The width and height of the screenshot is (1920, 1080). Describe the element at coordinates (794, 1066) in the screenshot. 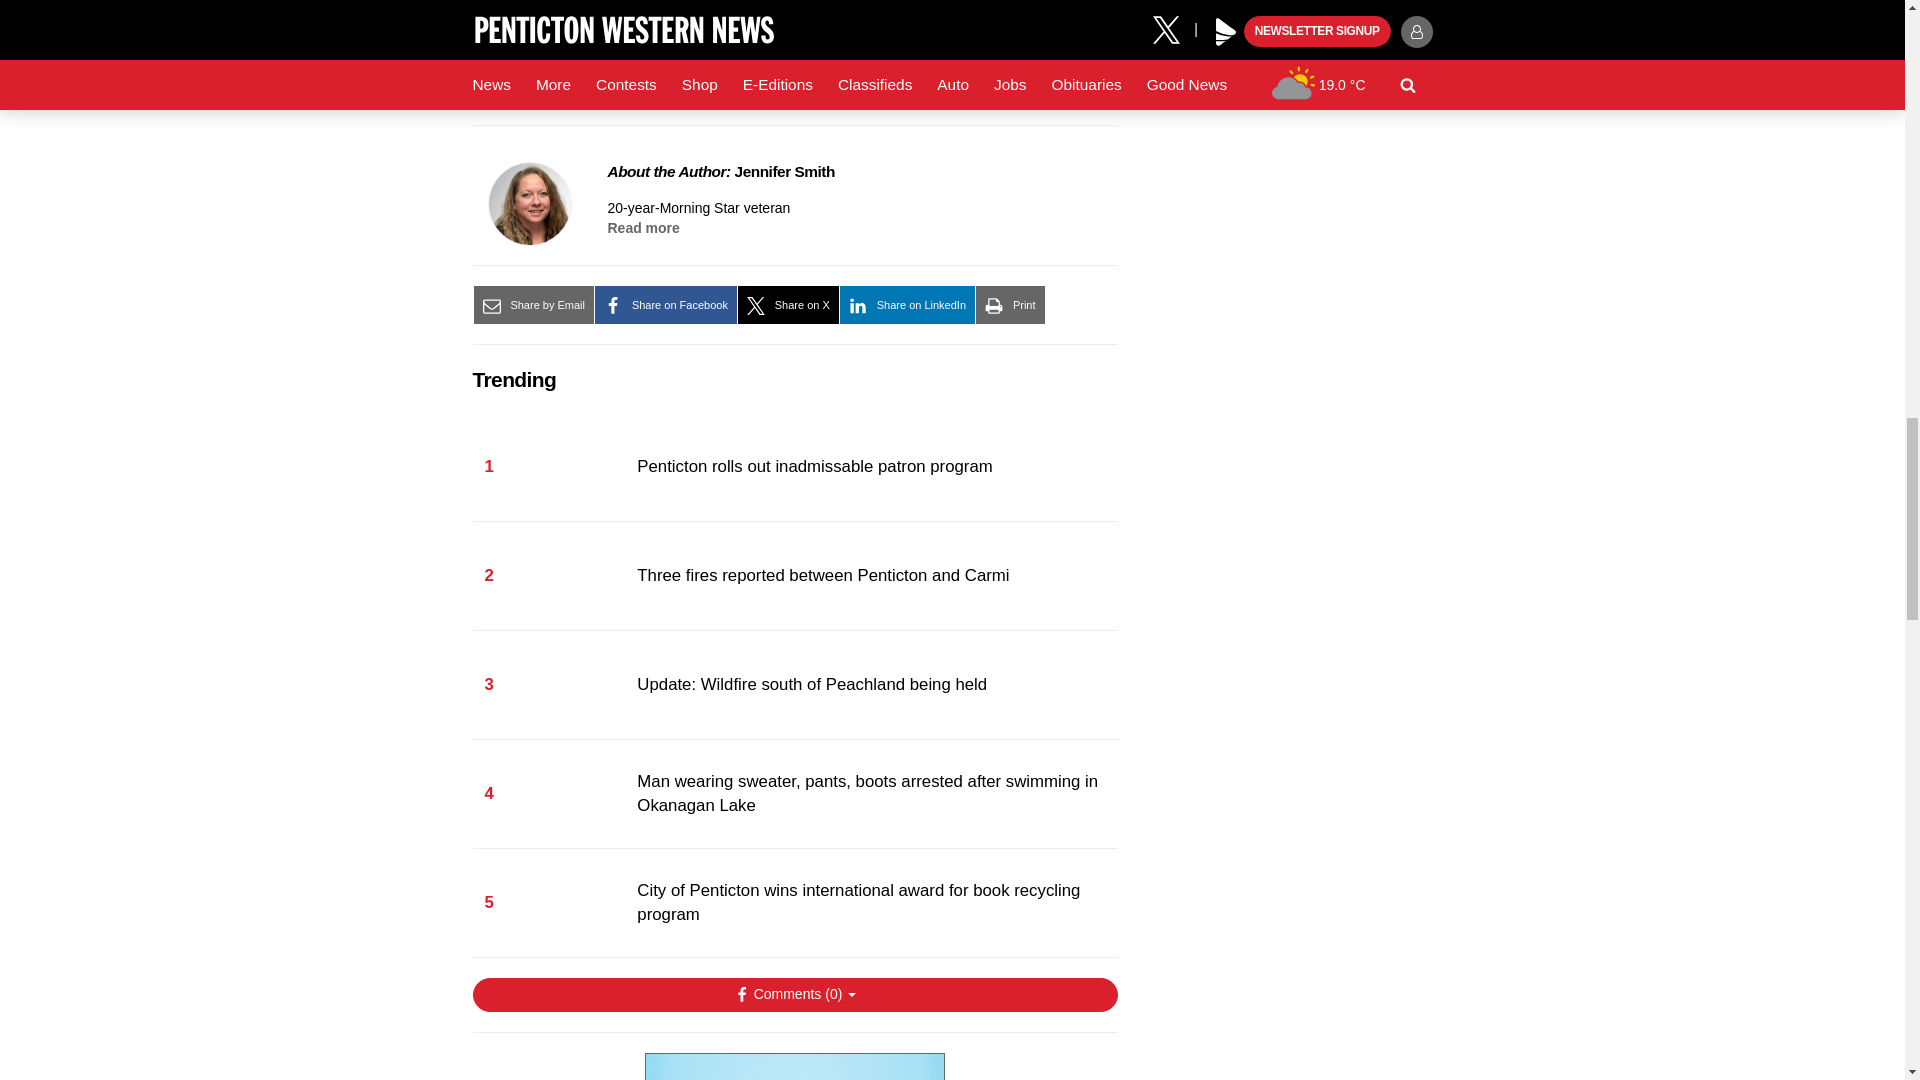

I see `3rd party ad content` at that location.